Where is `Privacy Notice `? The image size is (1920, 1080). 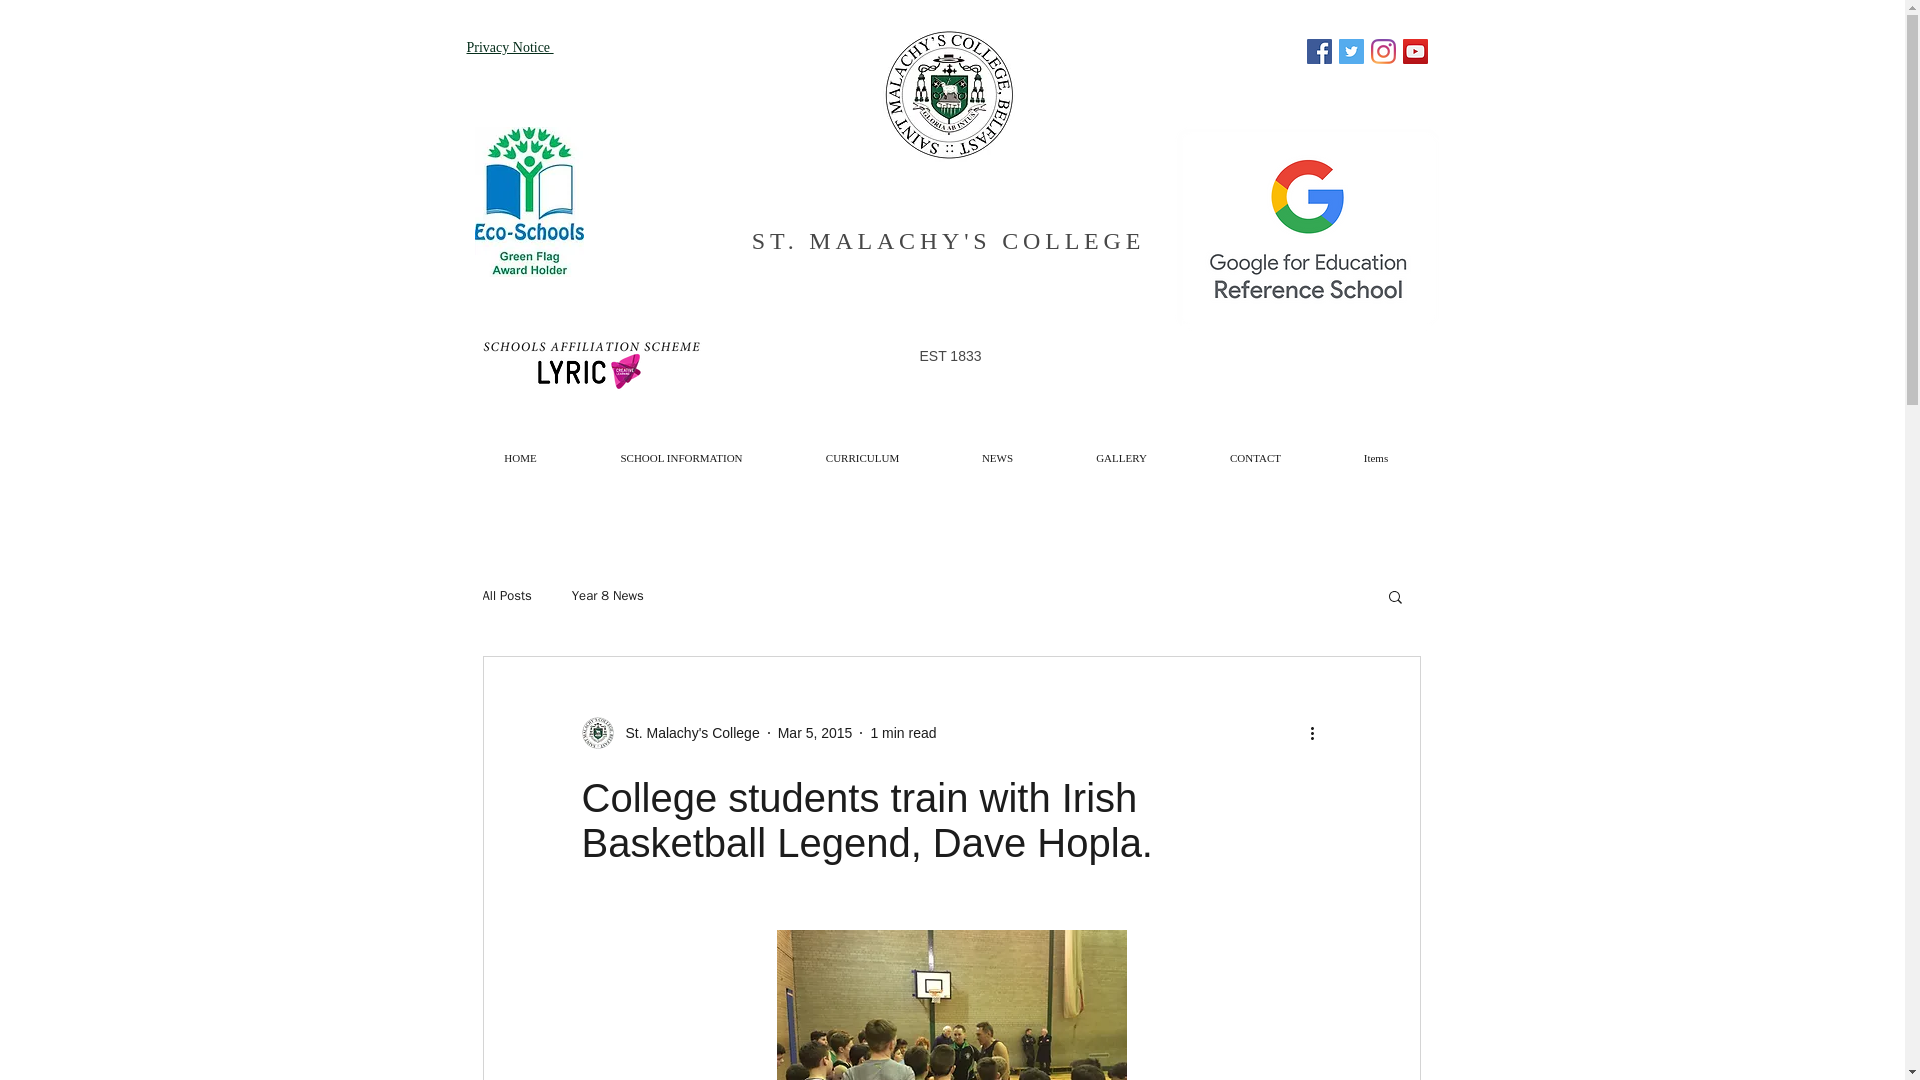
Privacy Notice  is located at coordinates (509, 46).